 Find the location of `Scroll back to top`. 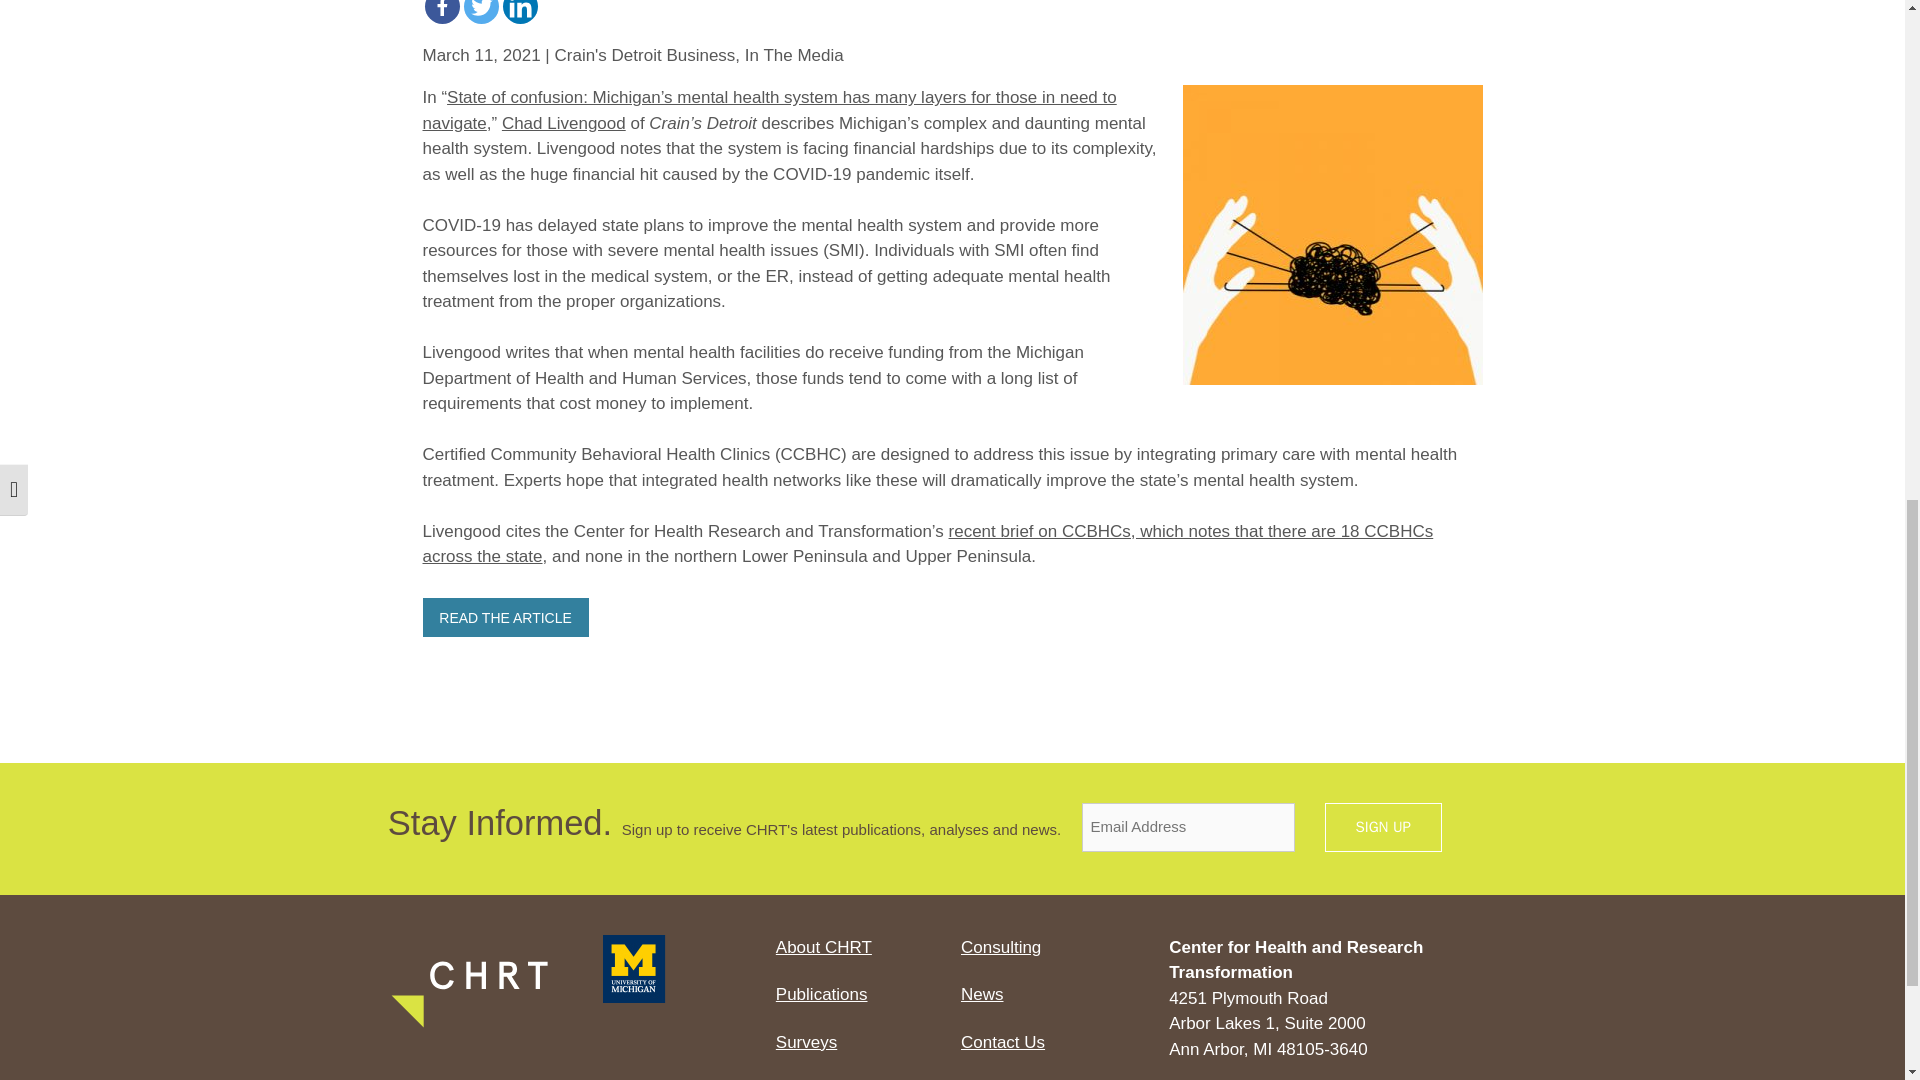

Scroll back to top is located at coordinates (1855, 949).